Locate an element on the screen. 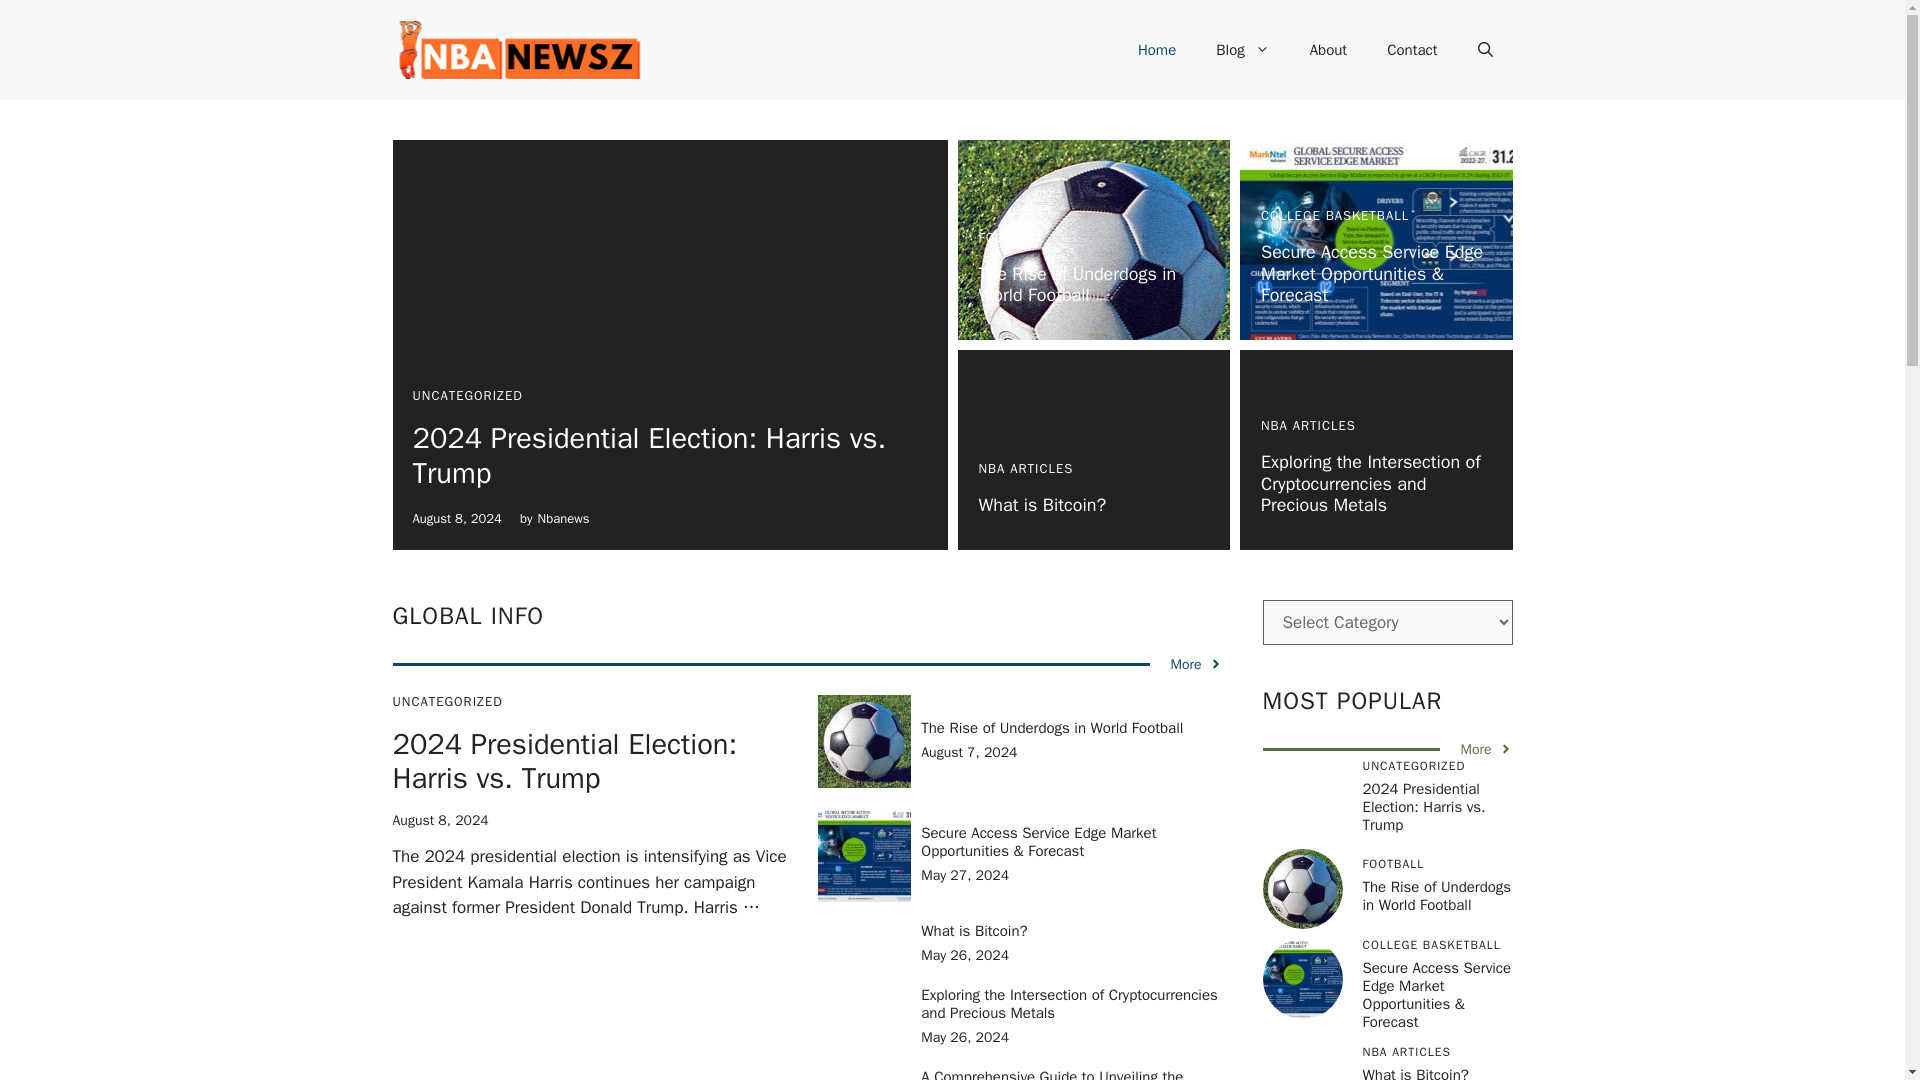 This screenshot has width=1920, height=1080. Home is located at coordinates (1156, 50).